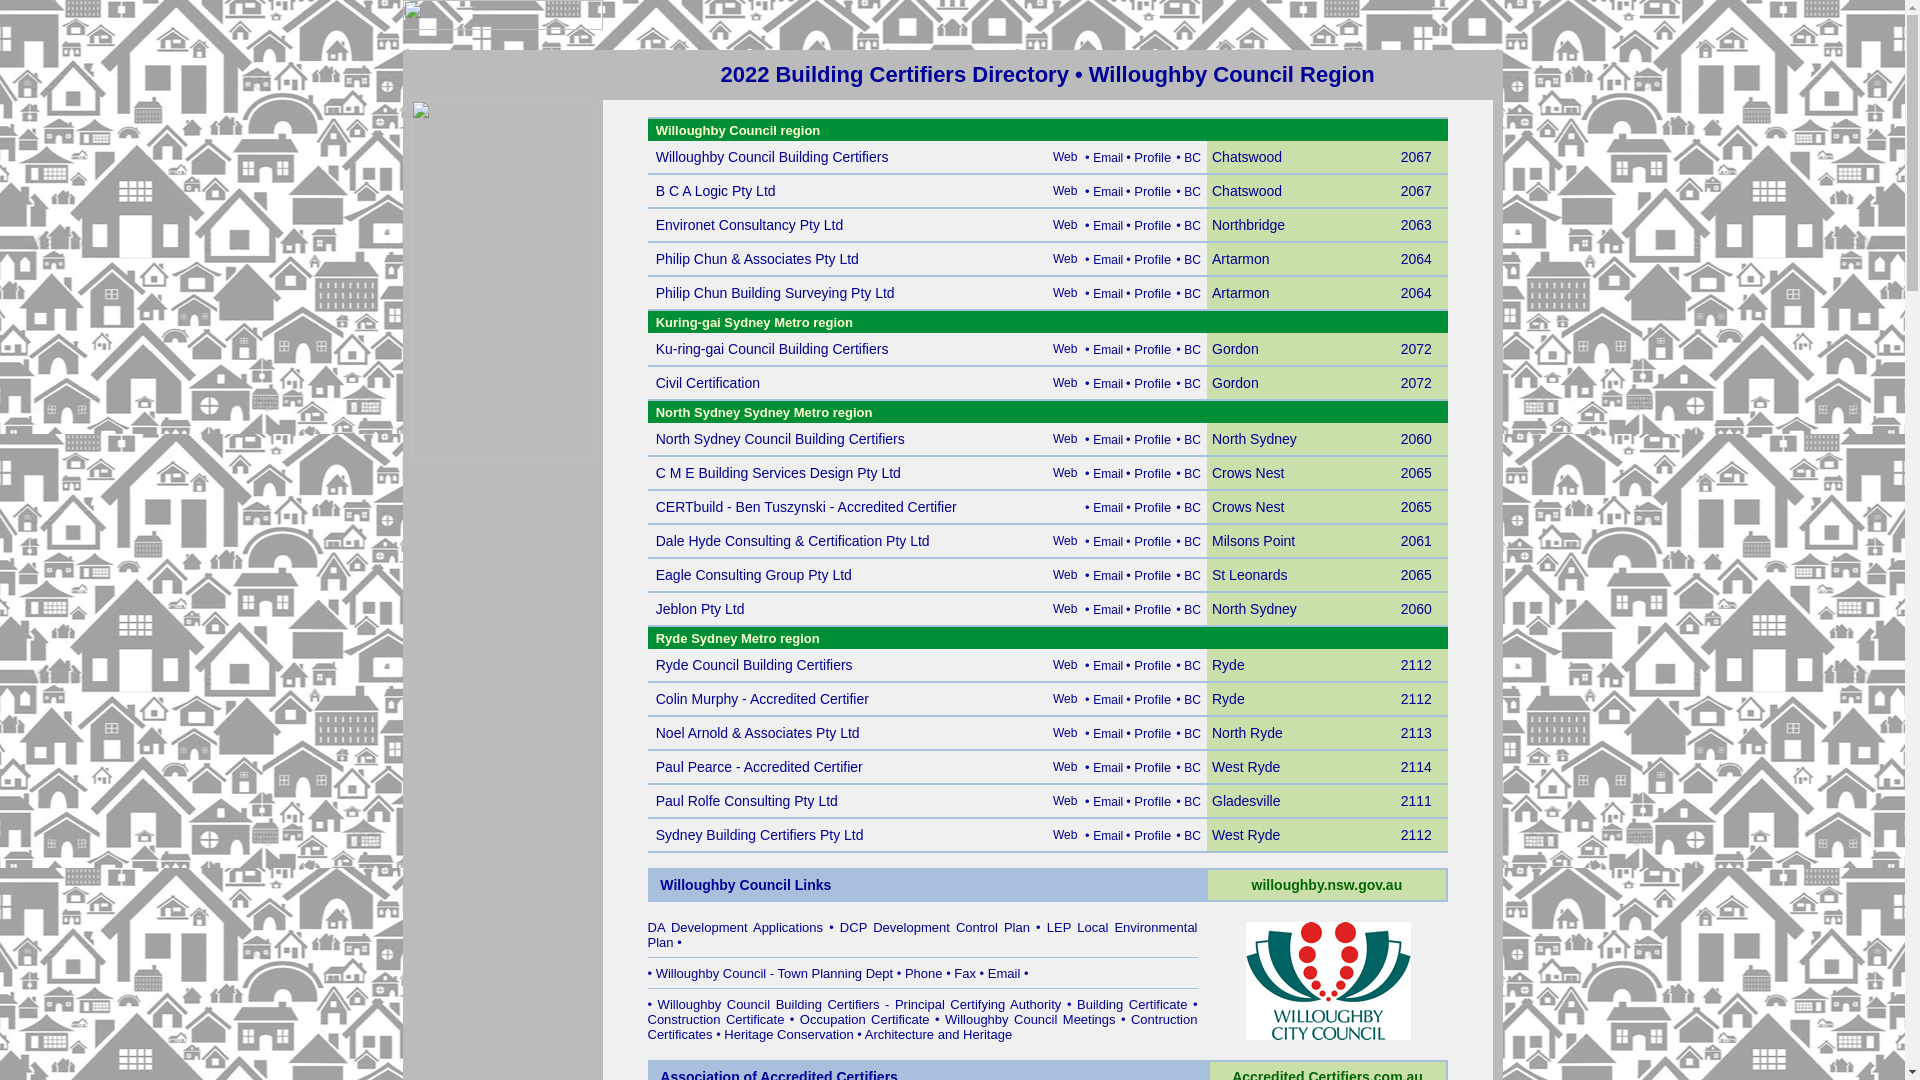  Describe the element at coordinates (738, 130) in the screenshot. I see `Willoughby Council region` at that location.